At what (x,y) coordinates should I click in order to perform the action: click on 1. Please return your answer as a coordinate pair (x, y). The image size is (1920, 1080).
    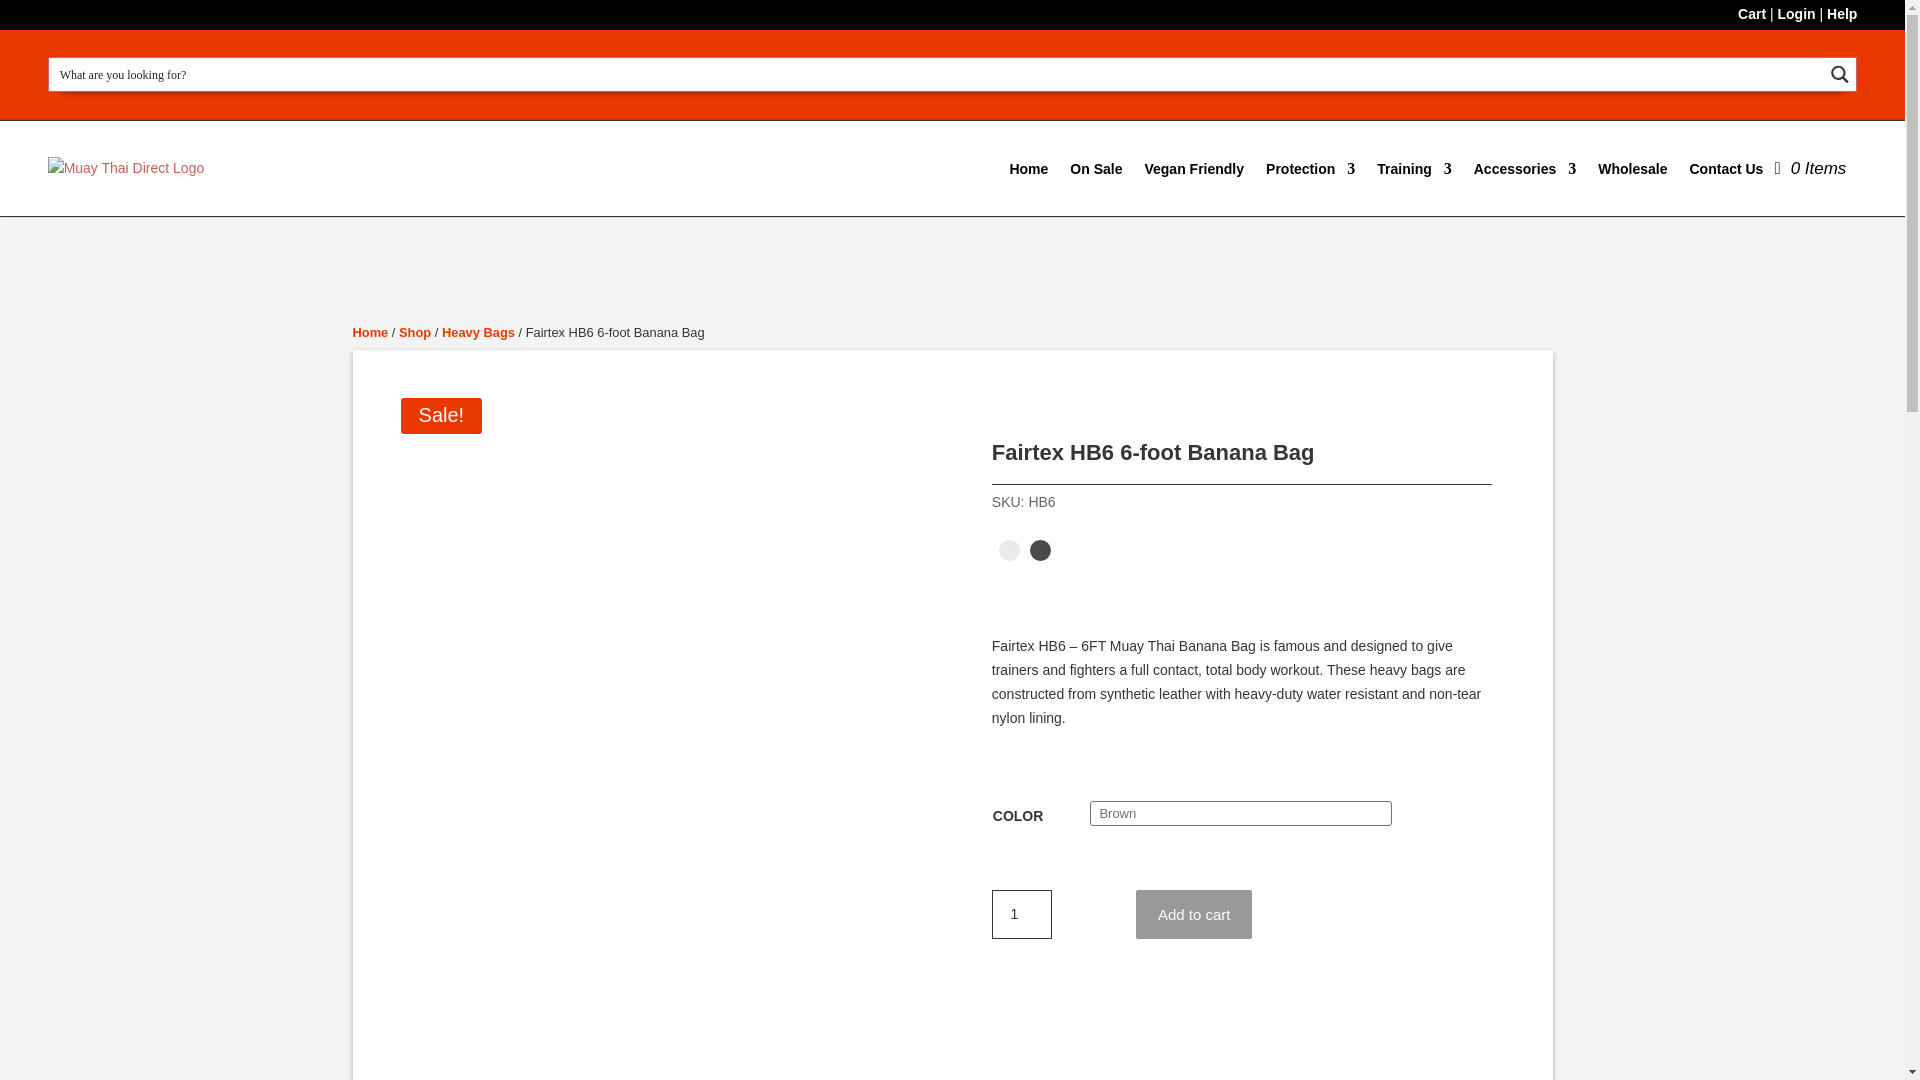
    Looking at the image, I should click on (1022, 914).